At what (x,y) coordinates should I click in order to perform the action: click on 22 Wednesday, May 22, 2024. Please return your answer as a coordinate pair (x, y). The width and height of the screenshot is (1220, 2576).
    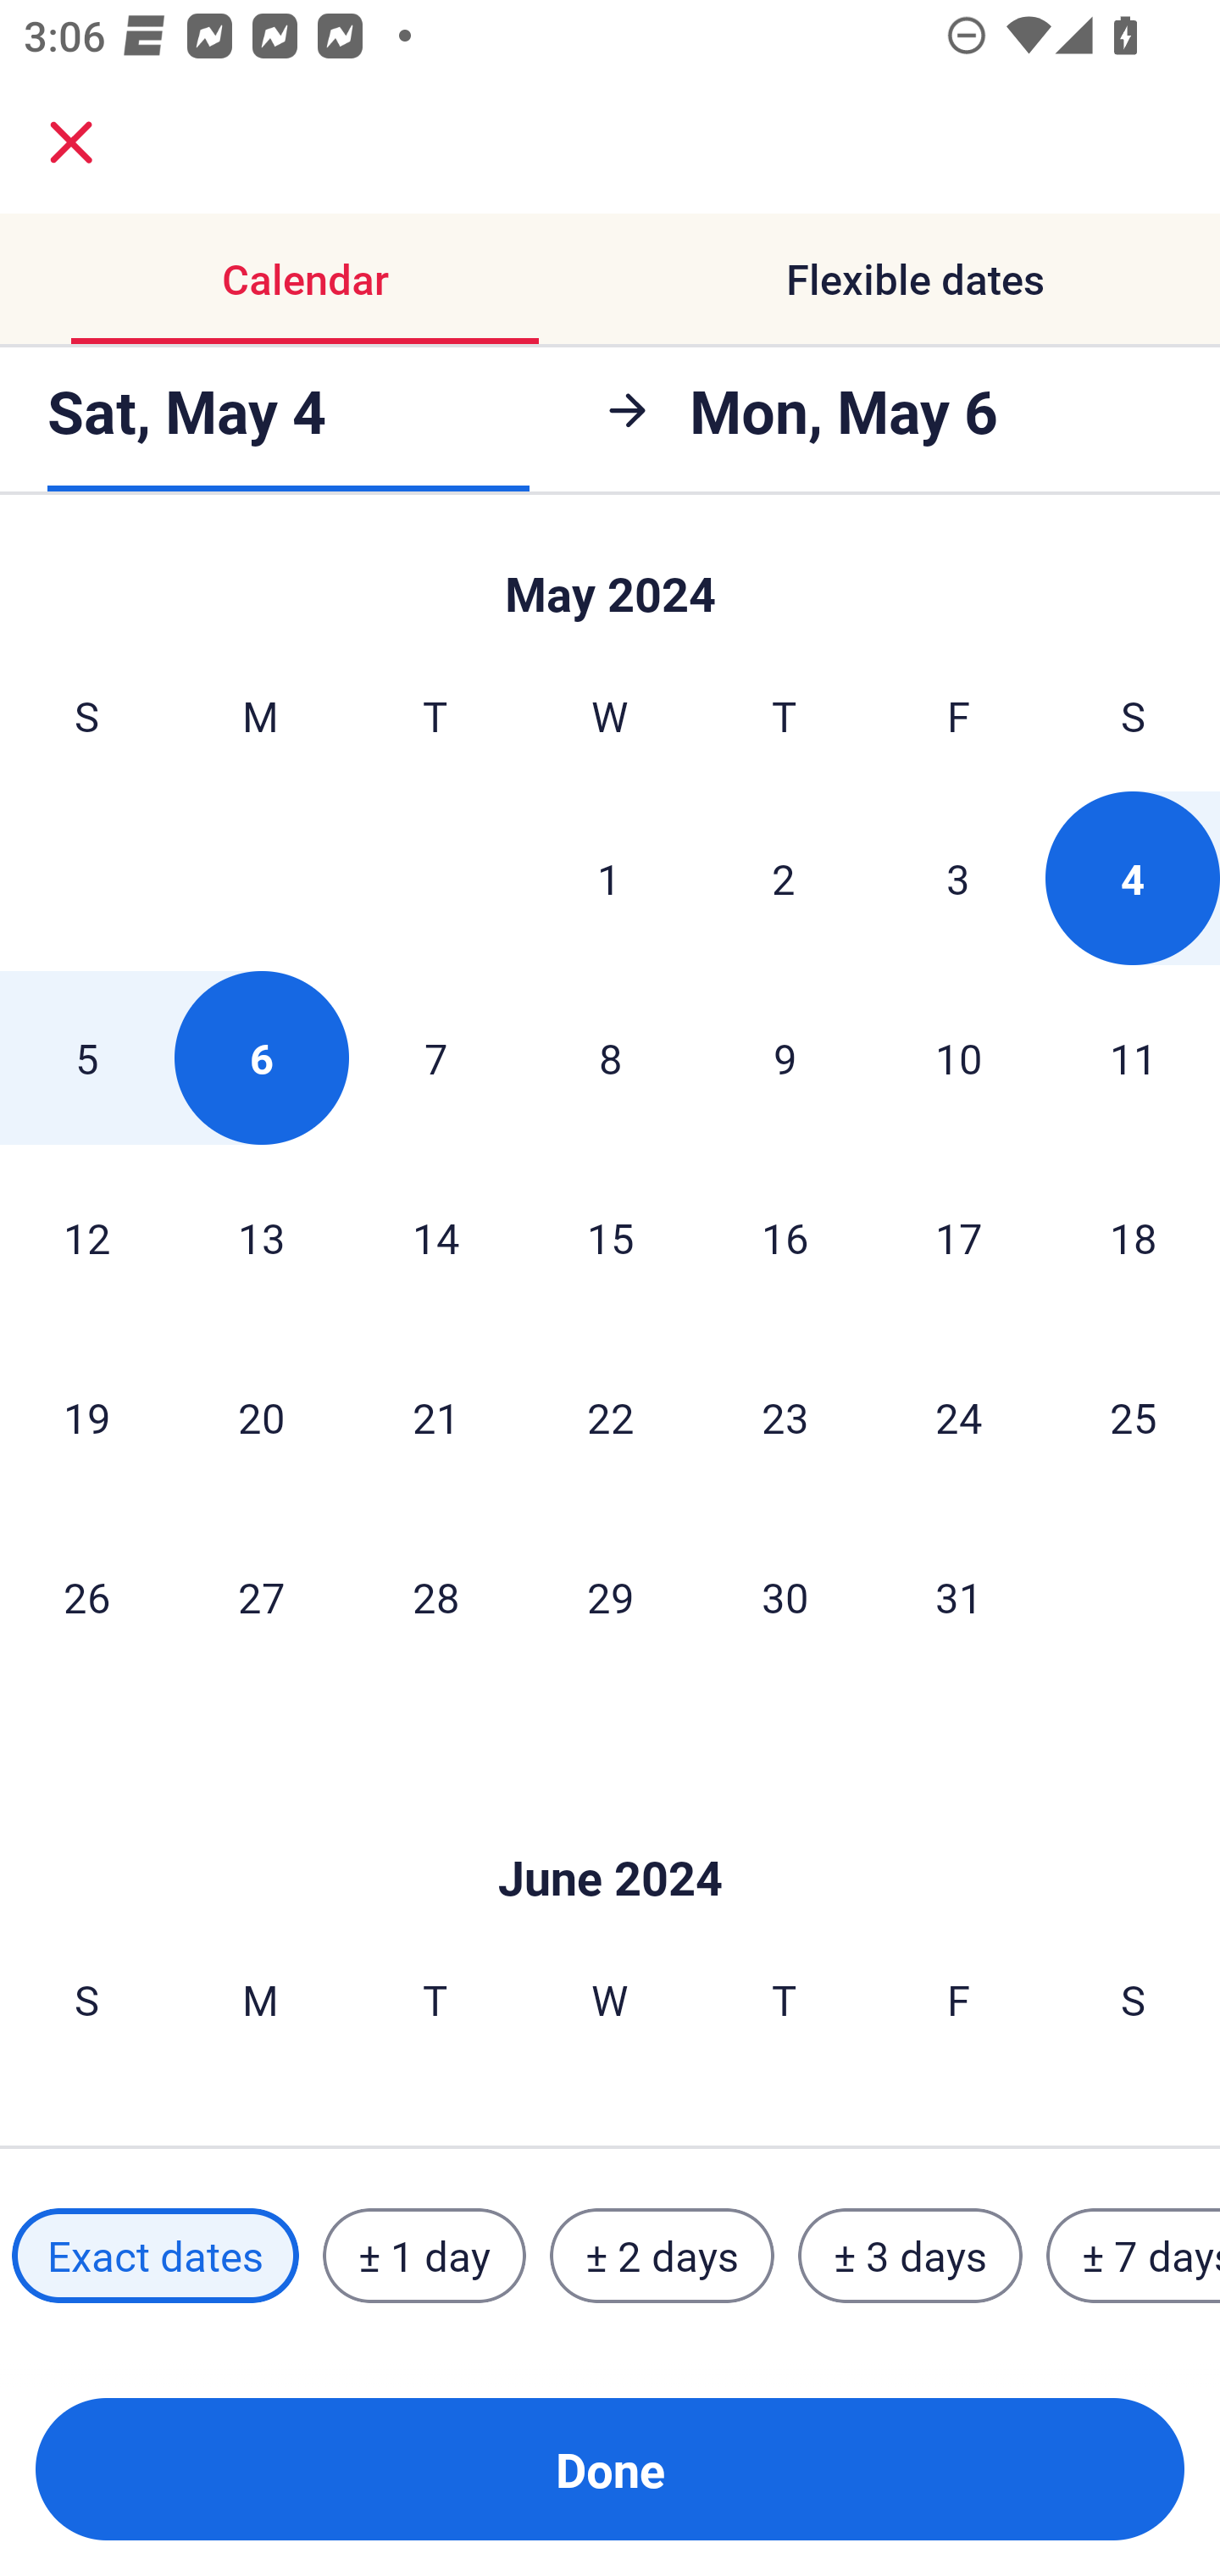
    Looking at the image, I should click on (610, 1417).